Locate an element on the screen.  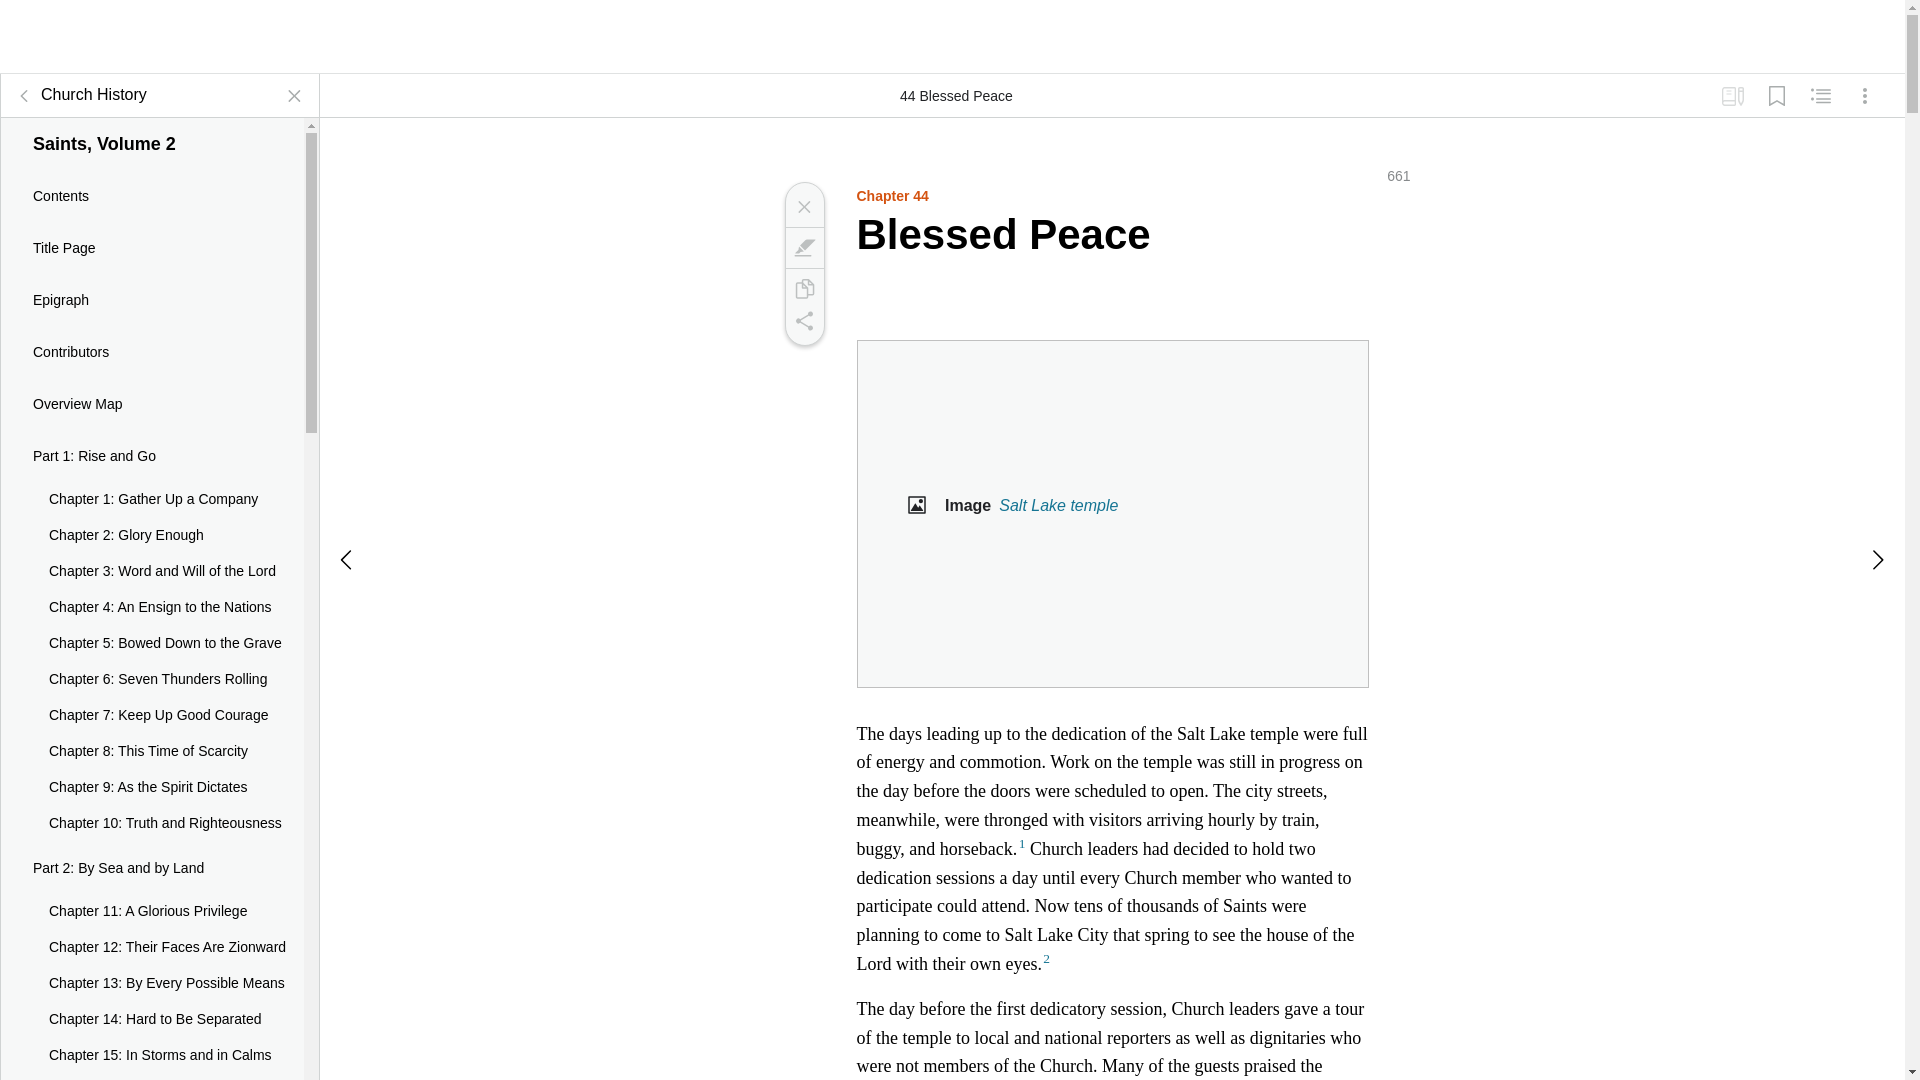
Chapter 12: Their Faces Are Zionward is located at coordinates (152, 947).